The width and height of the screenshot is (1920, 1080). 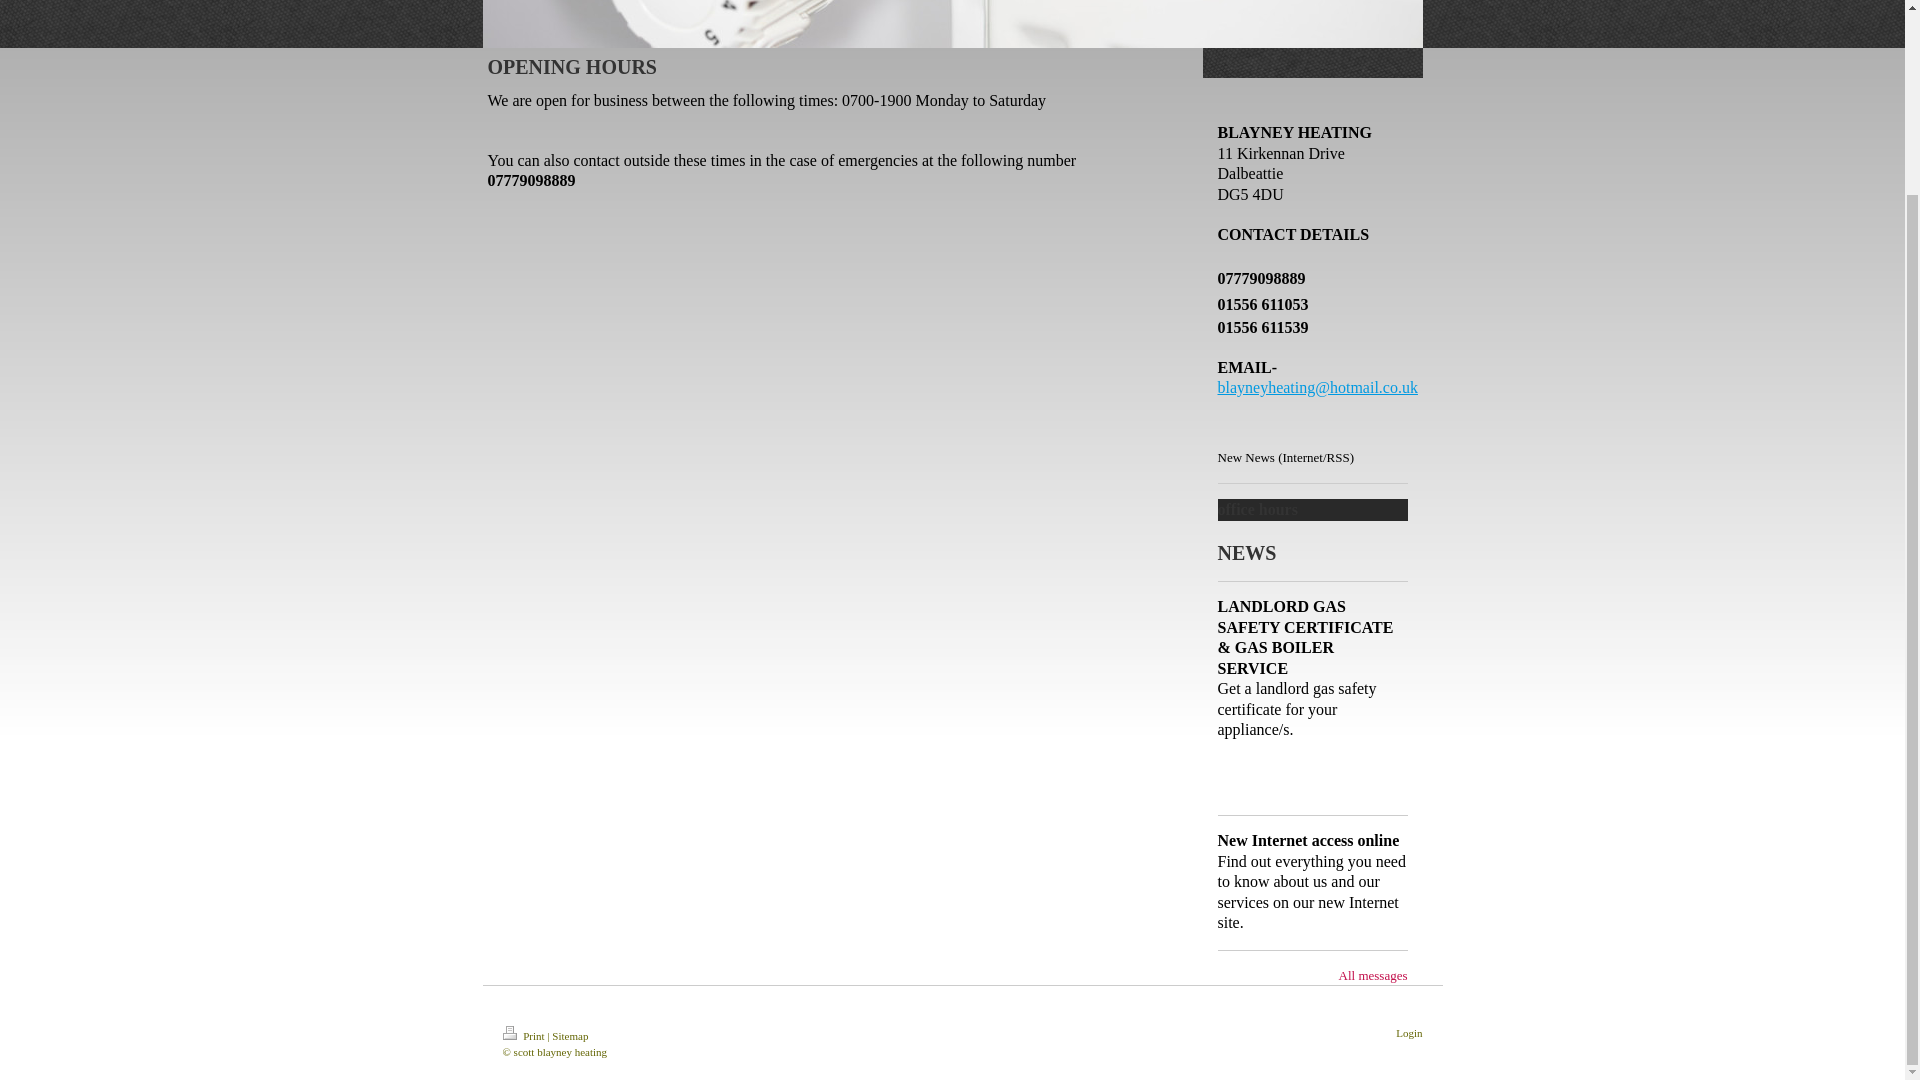 What do you see at coordinates (570, 1036) in the screenshot?
I see `Sitemap` at bounding box center [570, 1036].